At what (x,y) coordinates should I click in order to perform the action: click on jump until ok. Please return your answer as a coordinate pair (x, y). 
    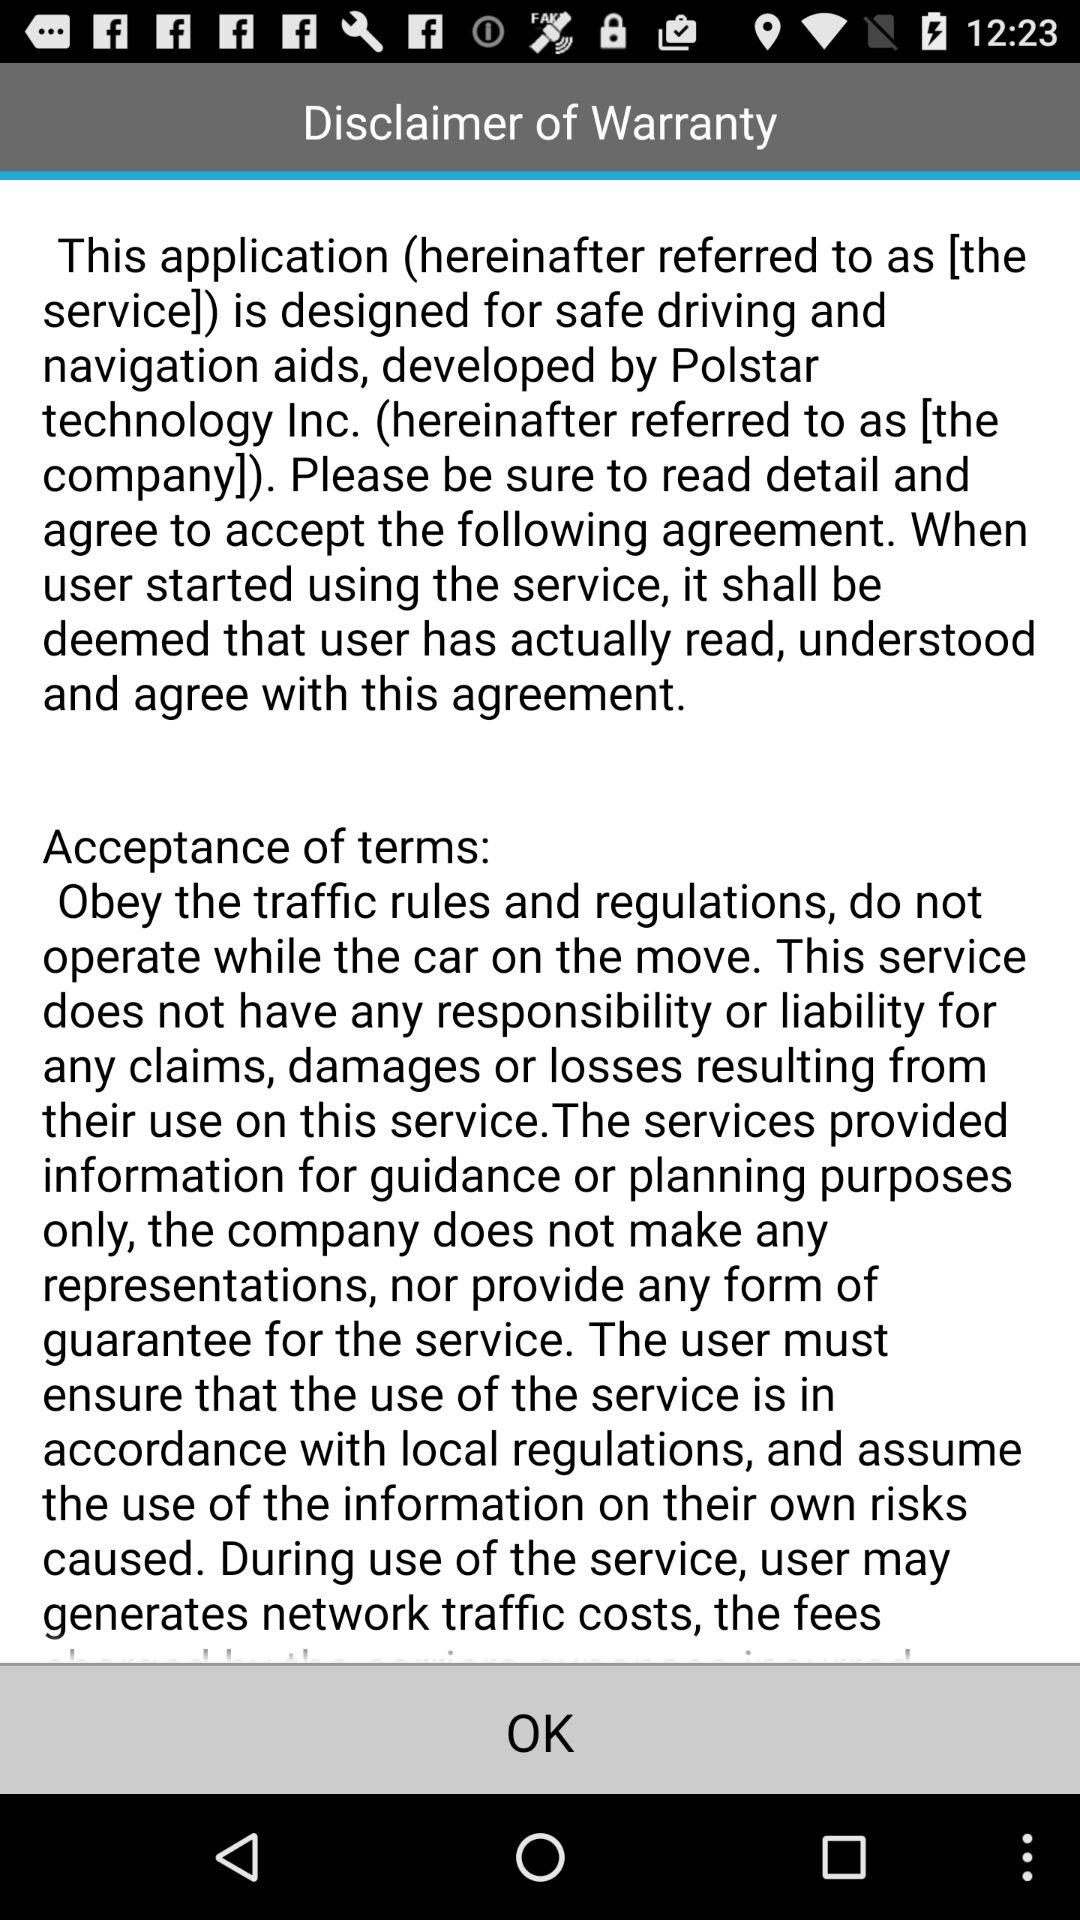
    Looking at the image, I should click on (540, 1729).